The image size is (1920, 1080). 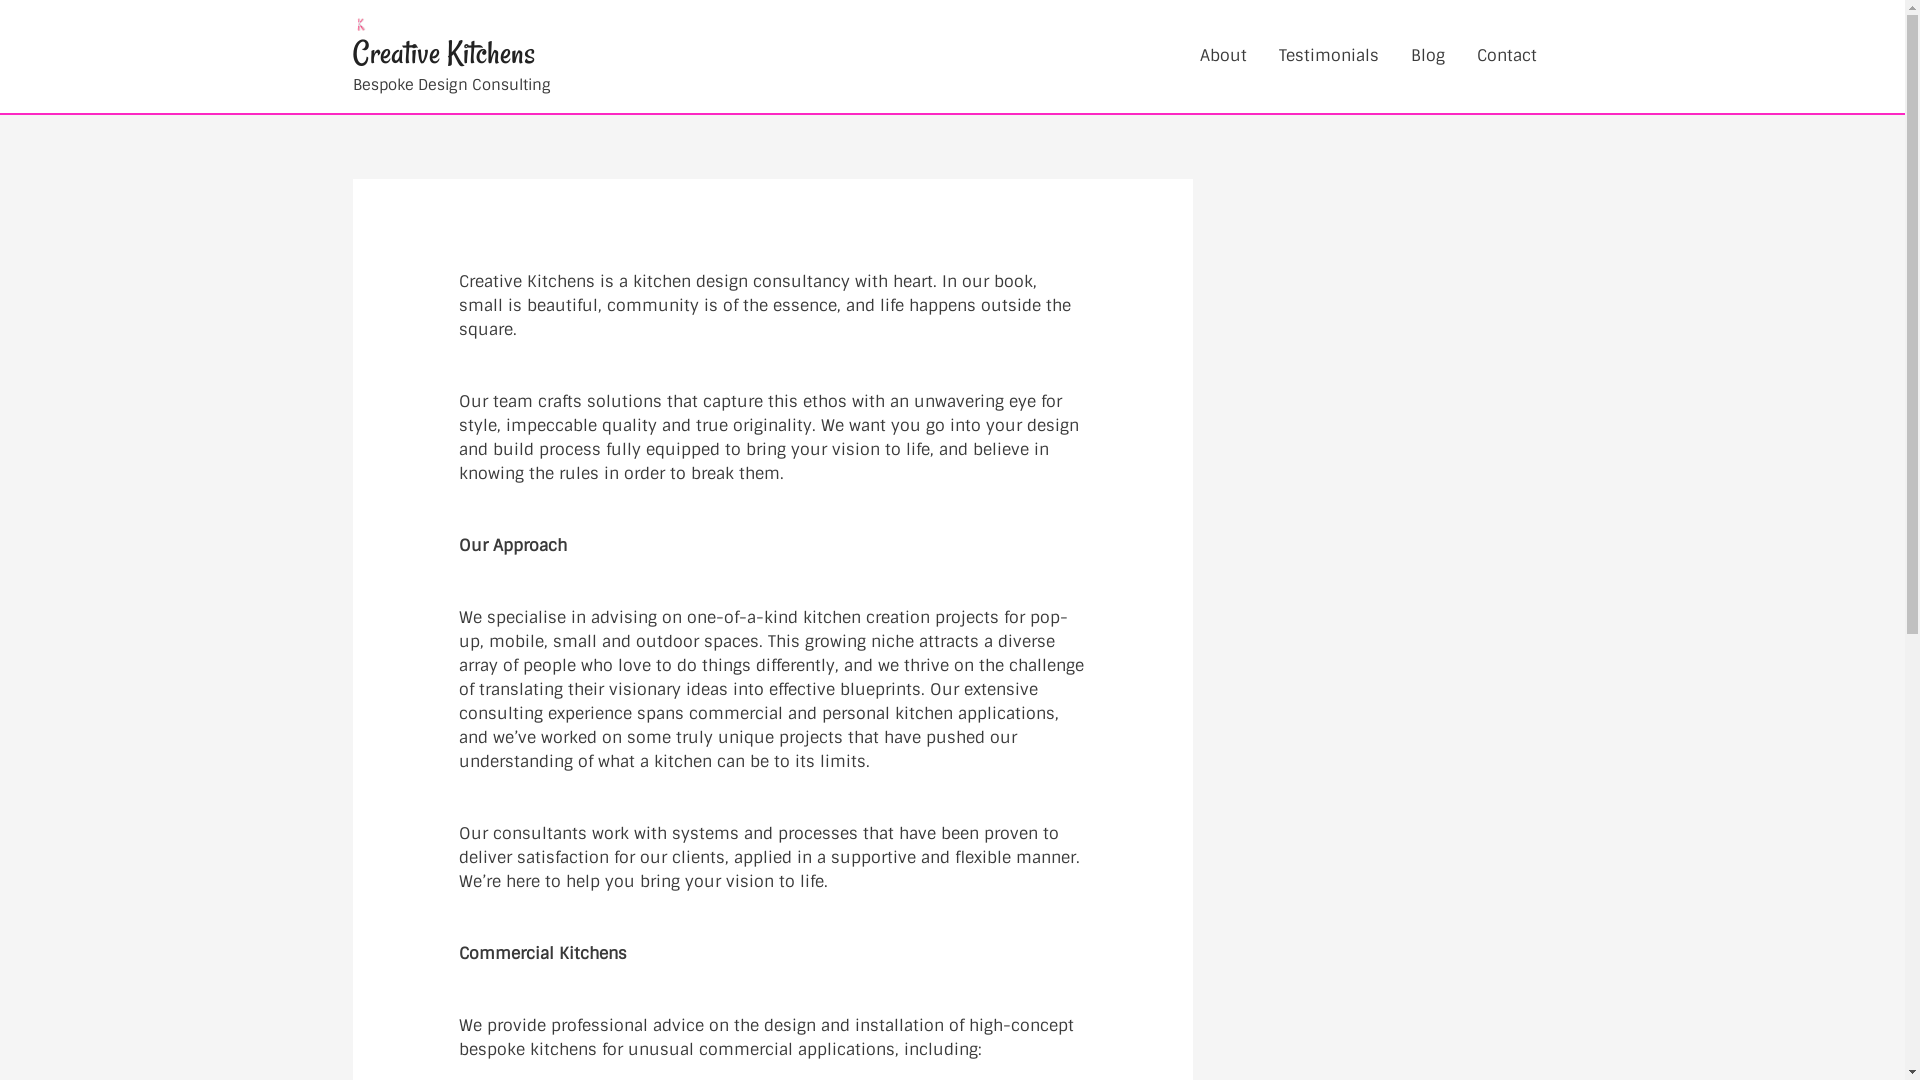 What do you see at coordinates (1224, 56) in the screenshot?
I see `About` at bounding box center [1224, 56].